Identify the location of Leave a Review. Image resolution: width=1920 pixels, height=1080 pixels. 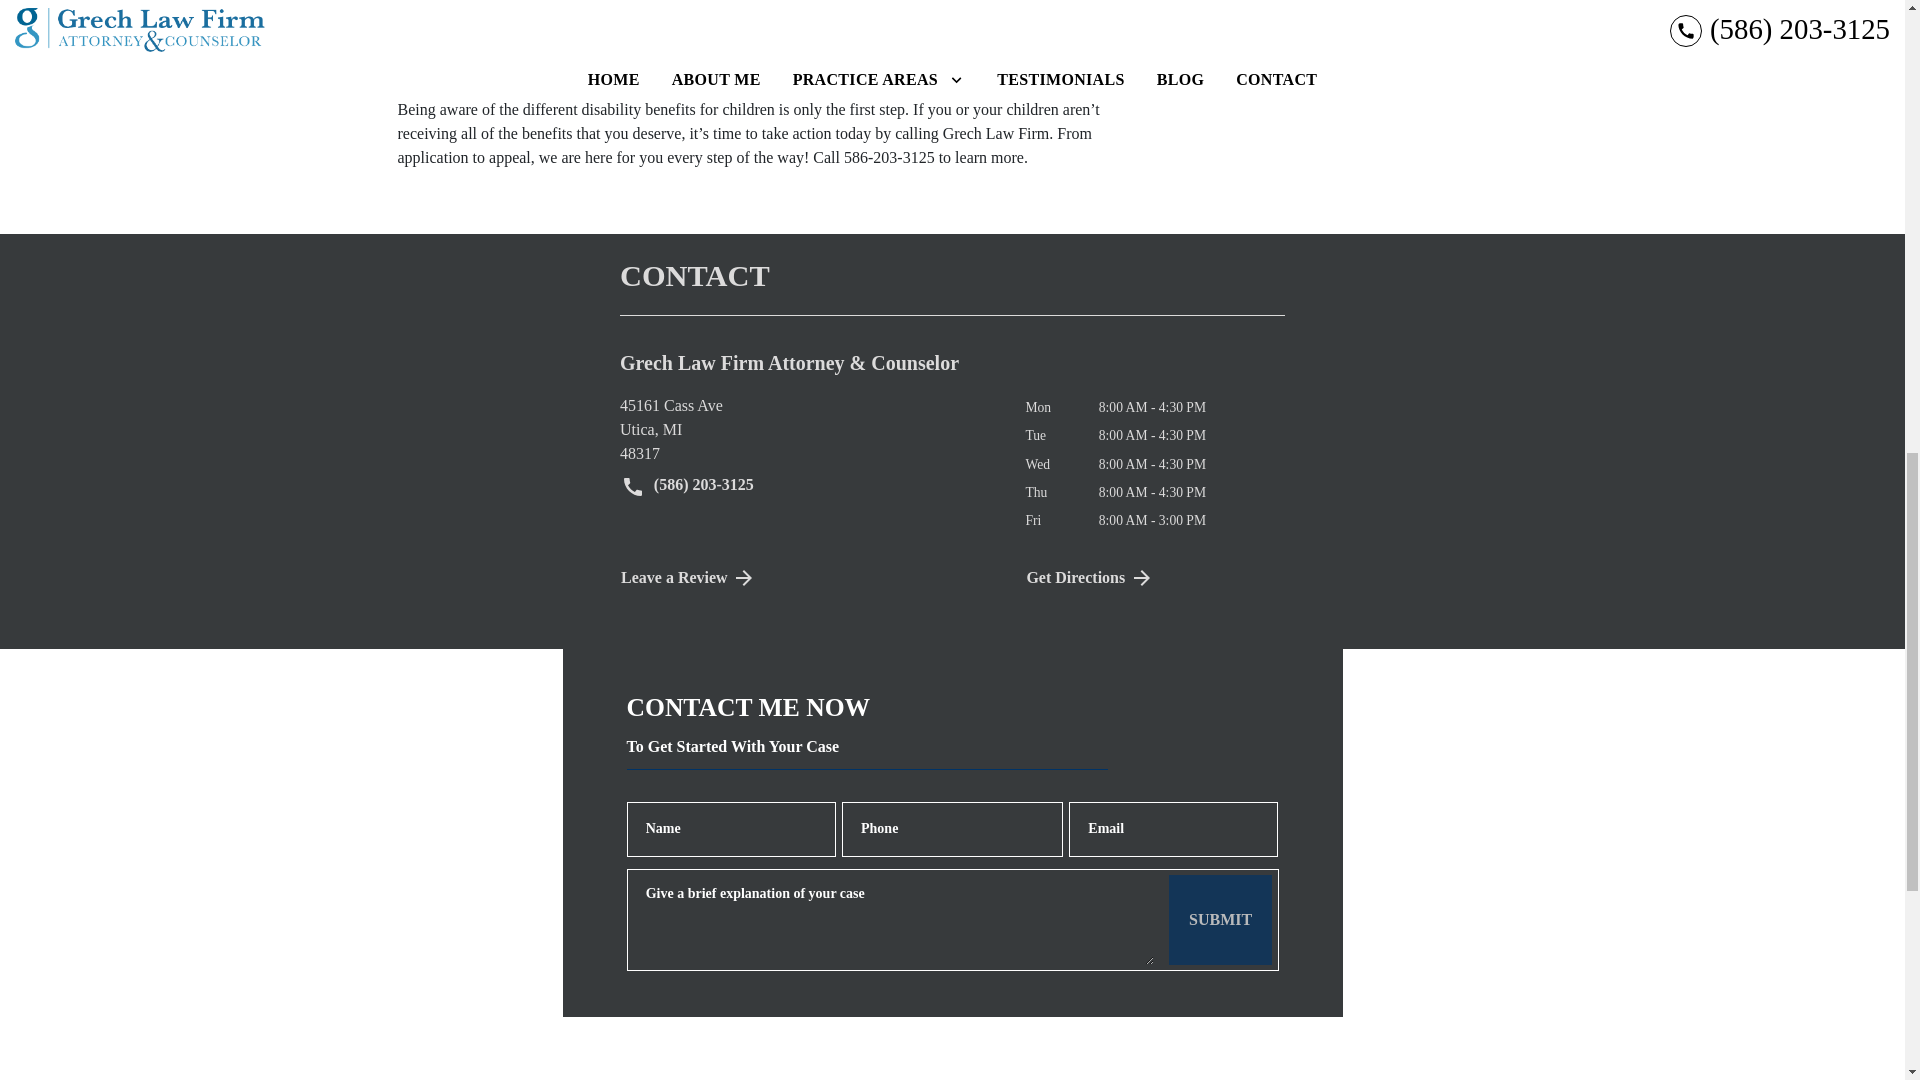
(1154, 578).